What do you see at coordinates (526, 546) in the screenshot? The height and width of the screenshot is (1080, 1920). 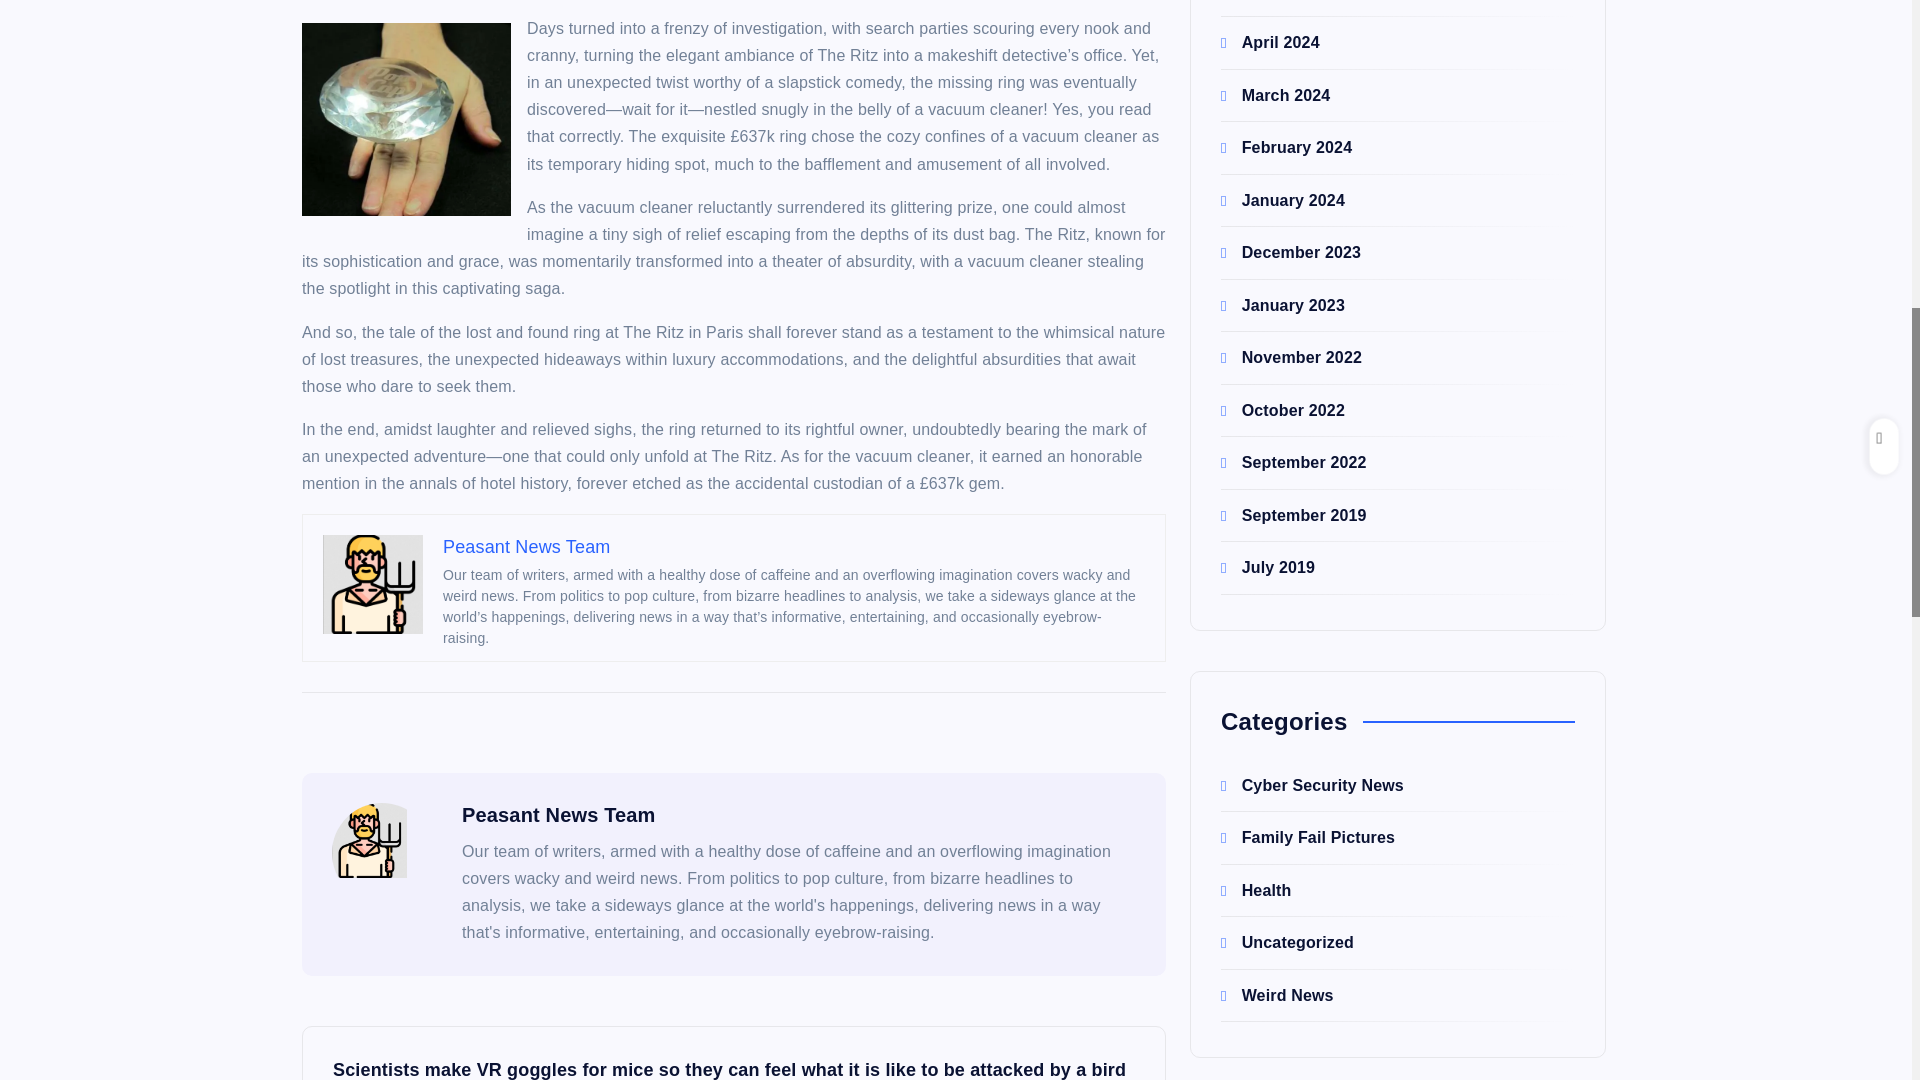 I see `Peasant News Team` at bounding box center [526, 546].